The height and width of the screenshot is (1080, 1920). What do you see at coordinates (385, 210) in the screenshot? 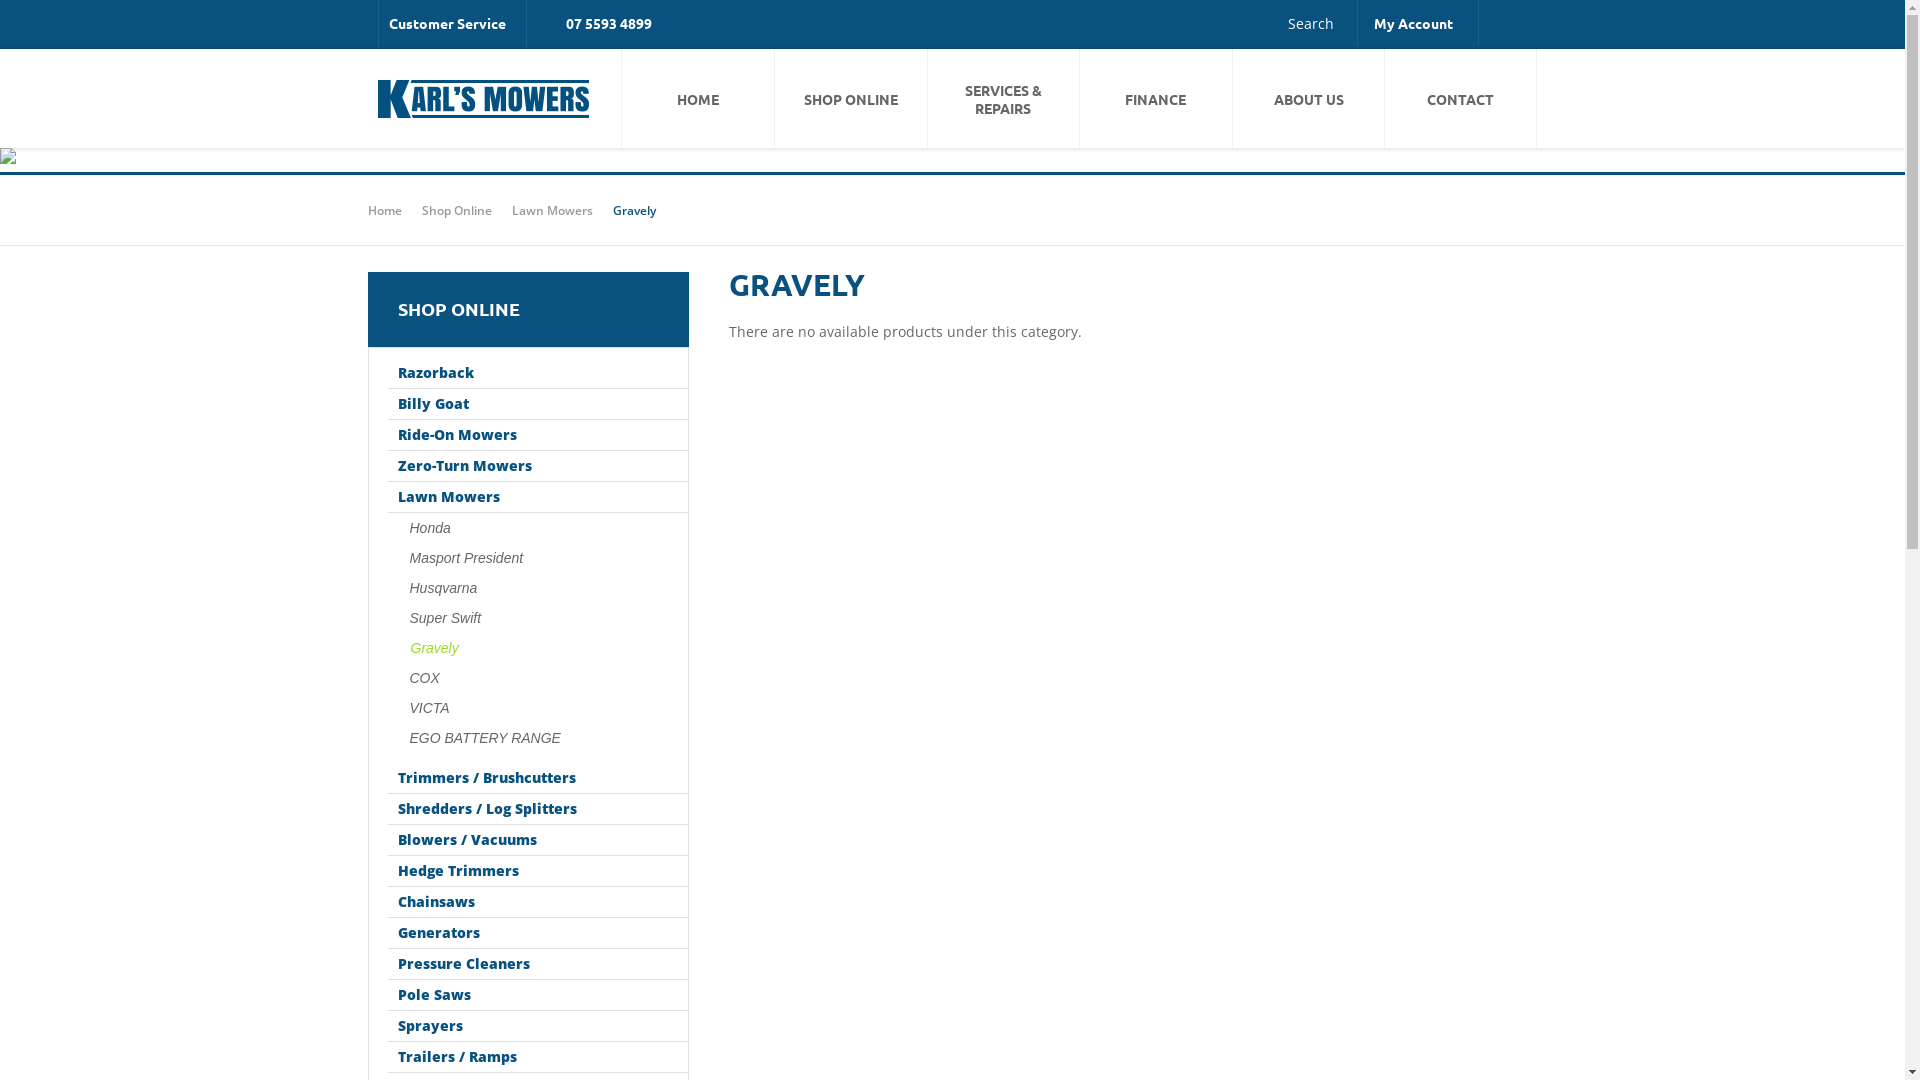
I see `Home` at bounding box center [385, 210].